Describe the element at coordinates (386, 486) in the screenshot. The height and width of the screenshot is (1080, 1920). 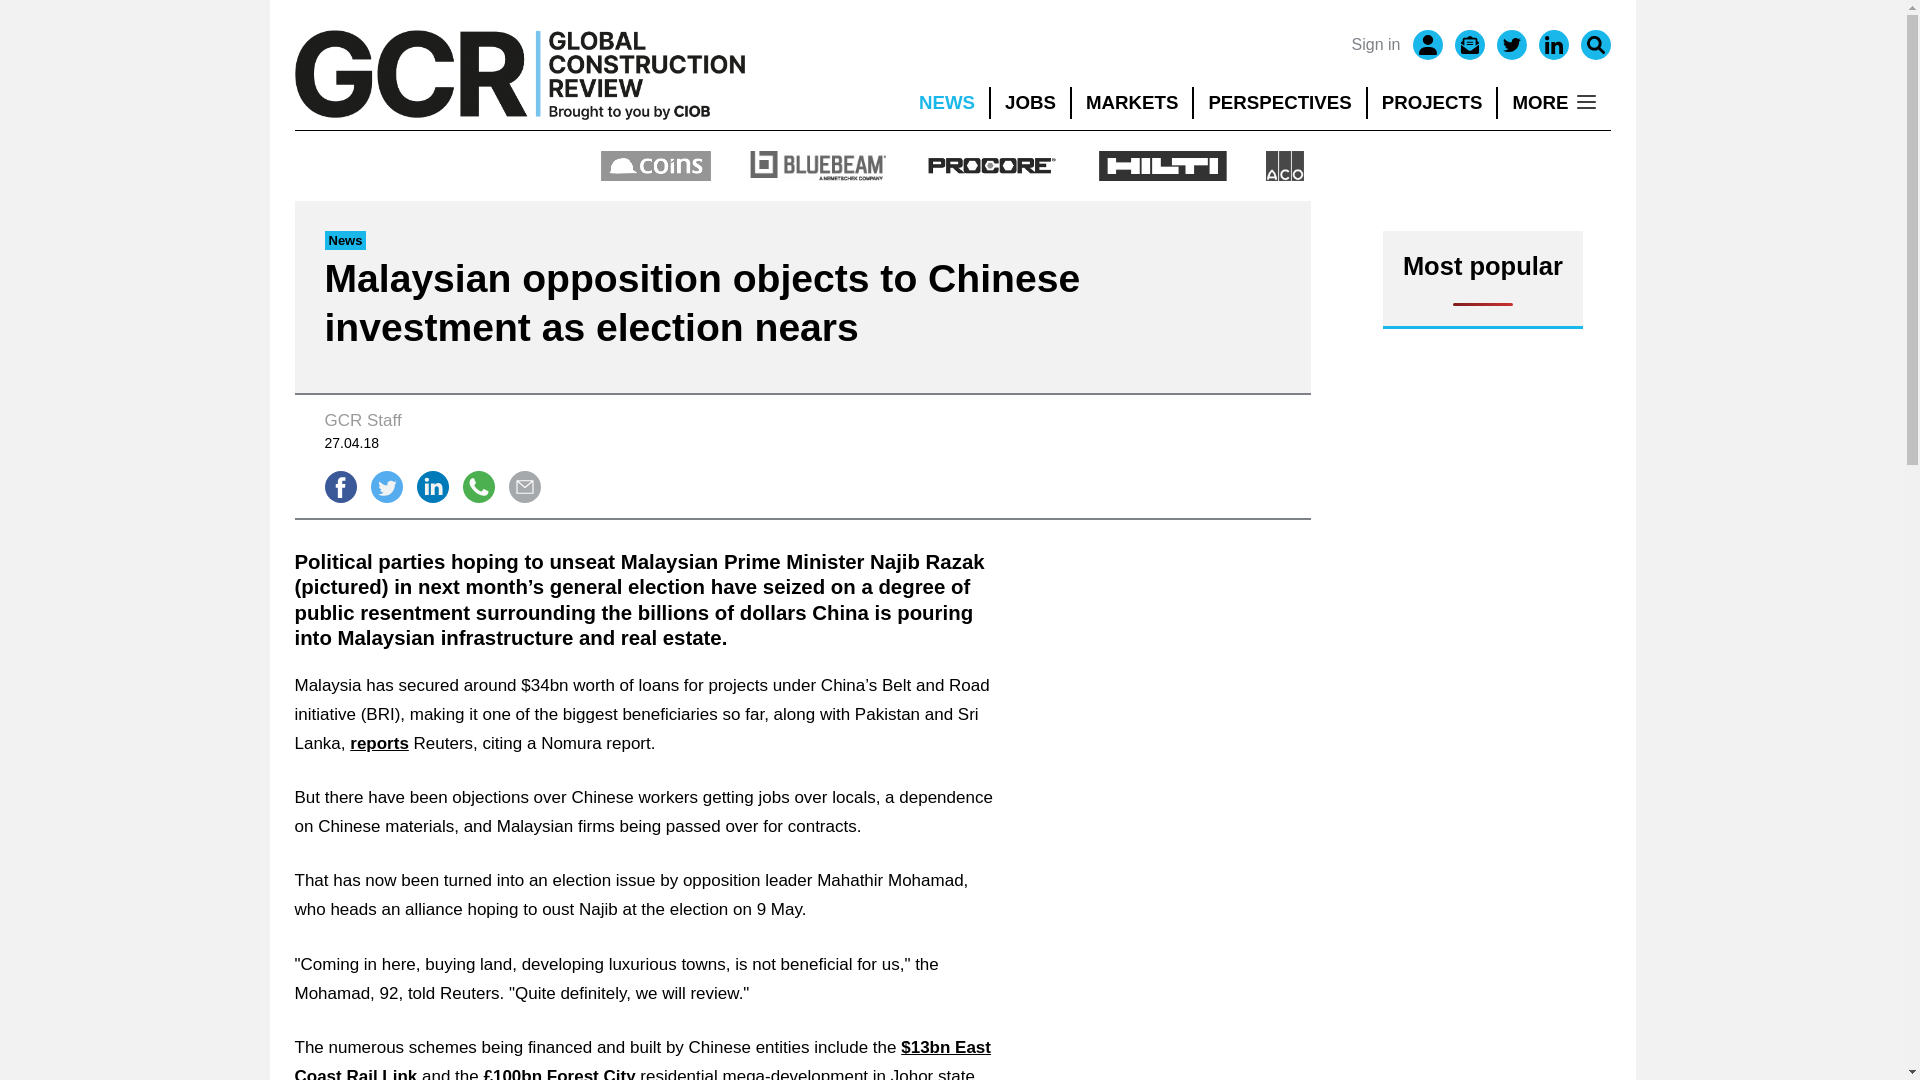
I see `Tweet` at that location.